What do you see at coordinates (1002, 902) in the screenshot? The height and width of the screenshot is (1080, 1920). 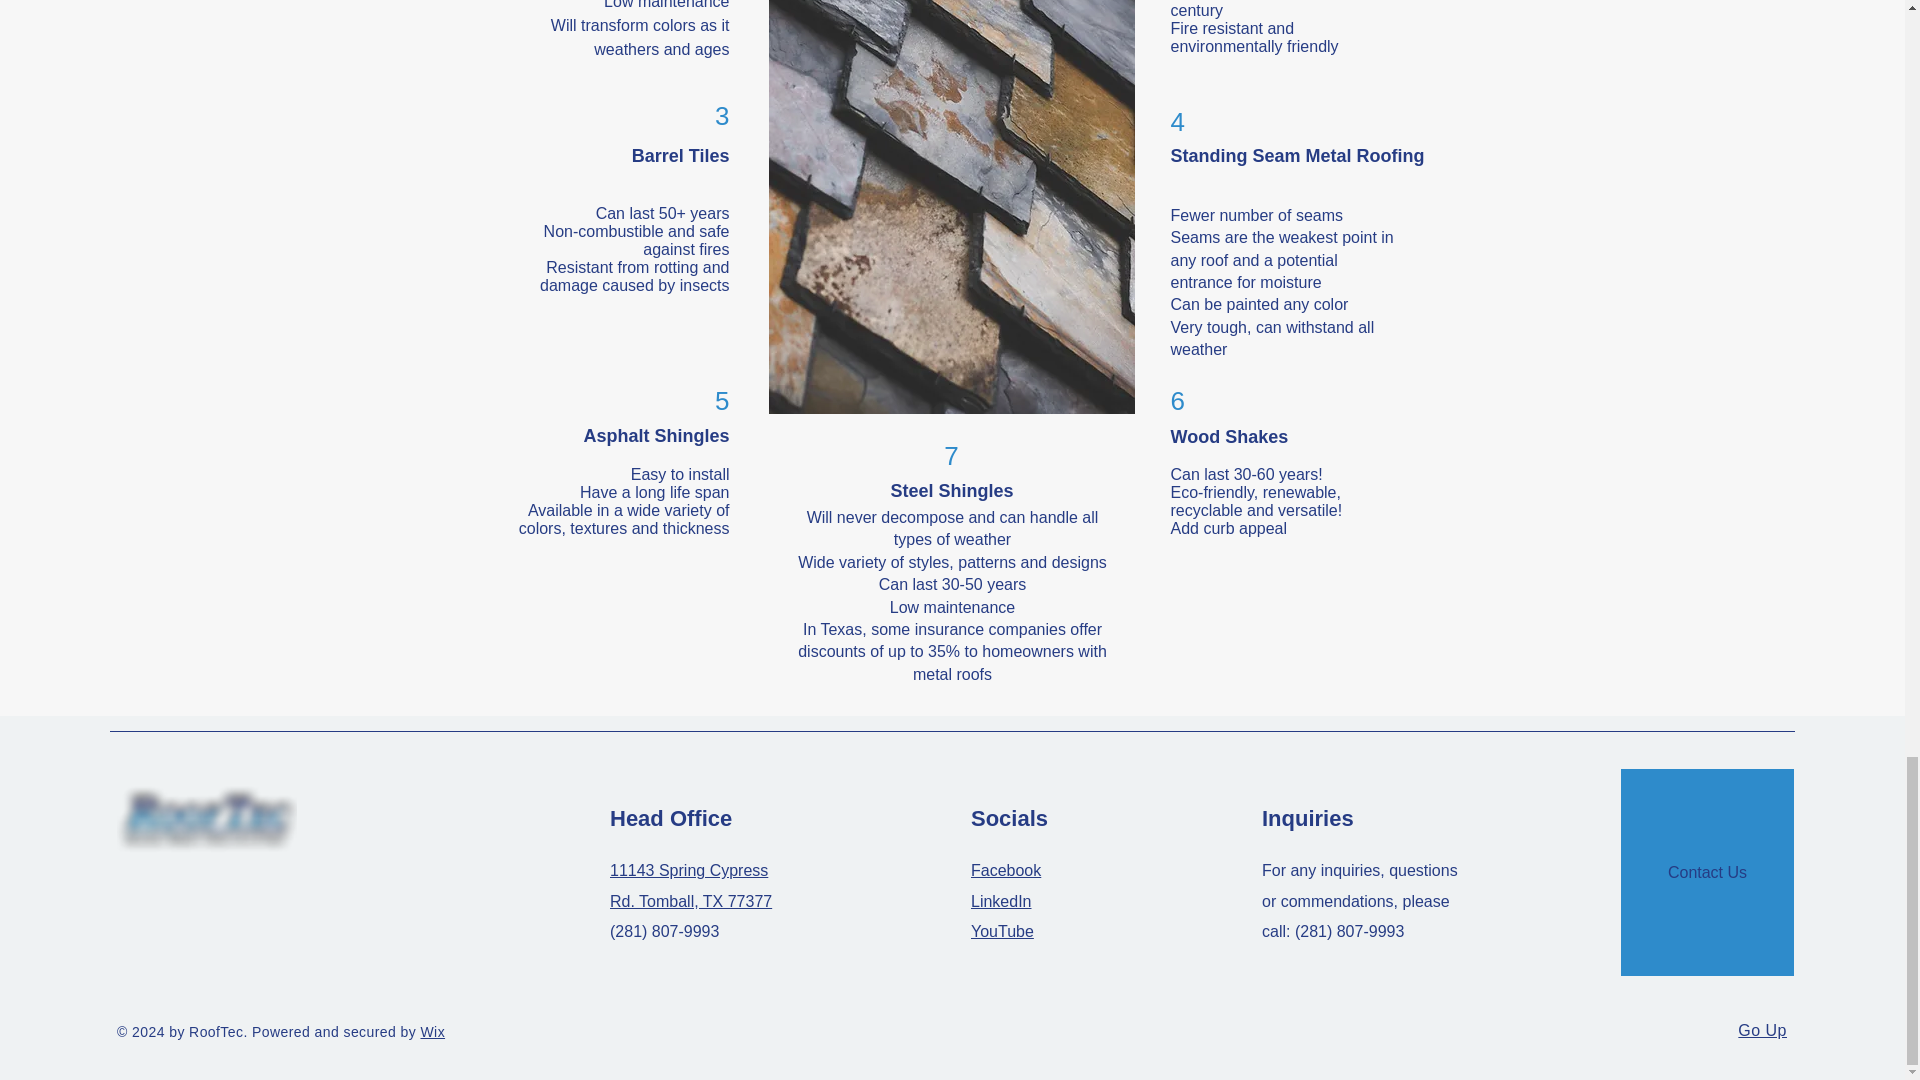 I see `LinkedIn` at bounding box center [1002, 902].